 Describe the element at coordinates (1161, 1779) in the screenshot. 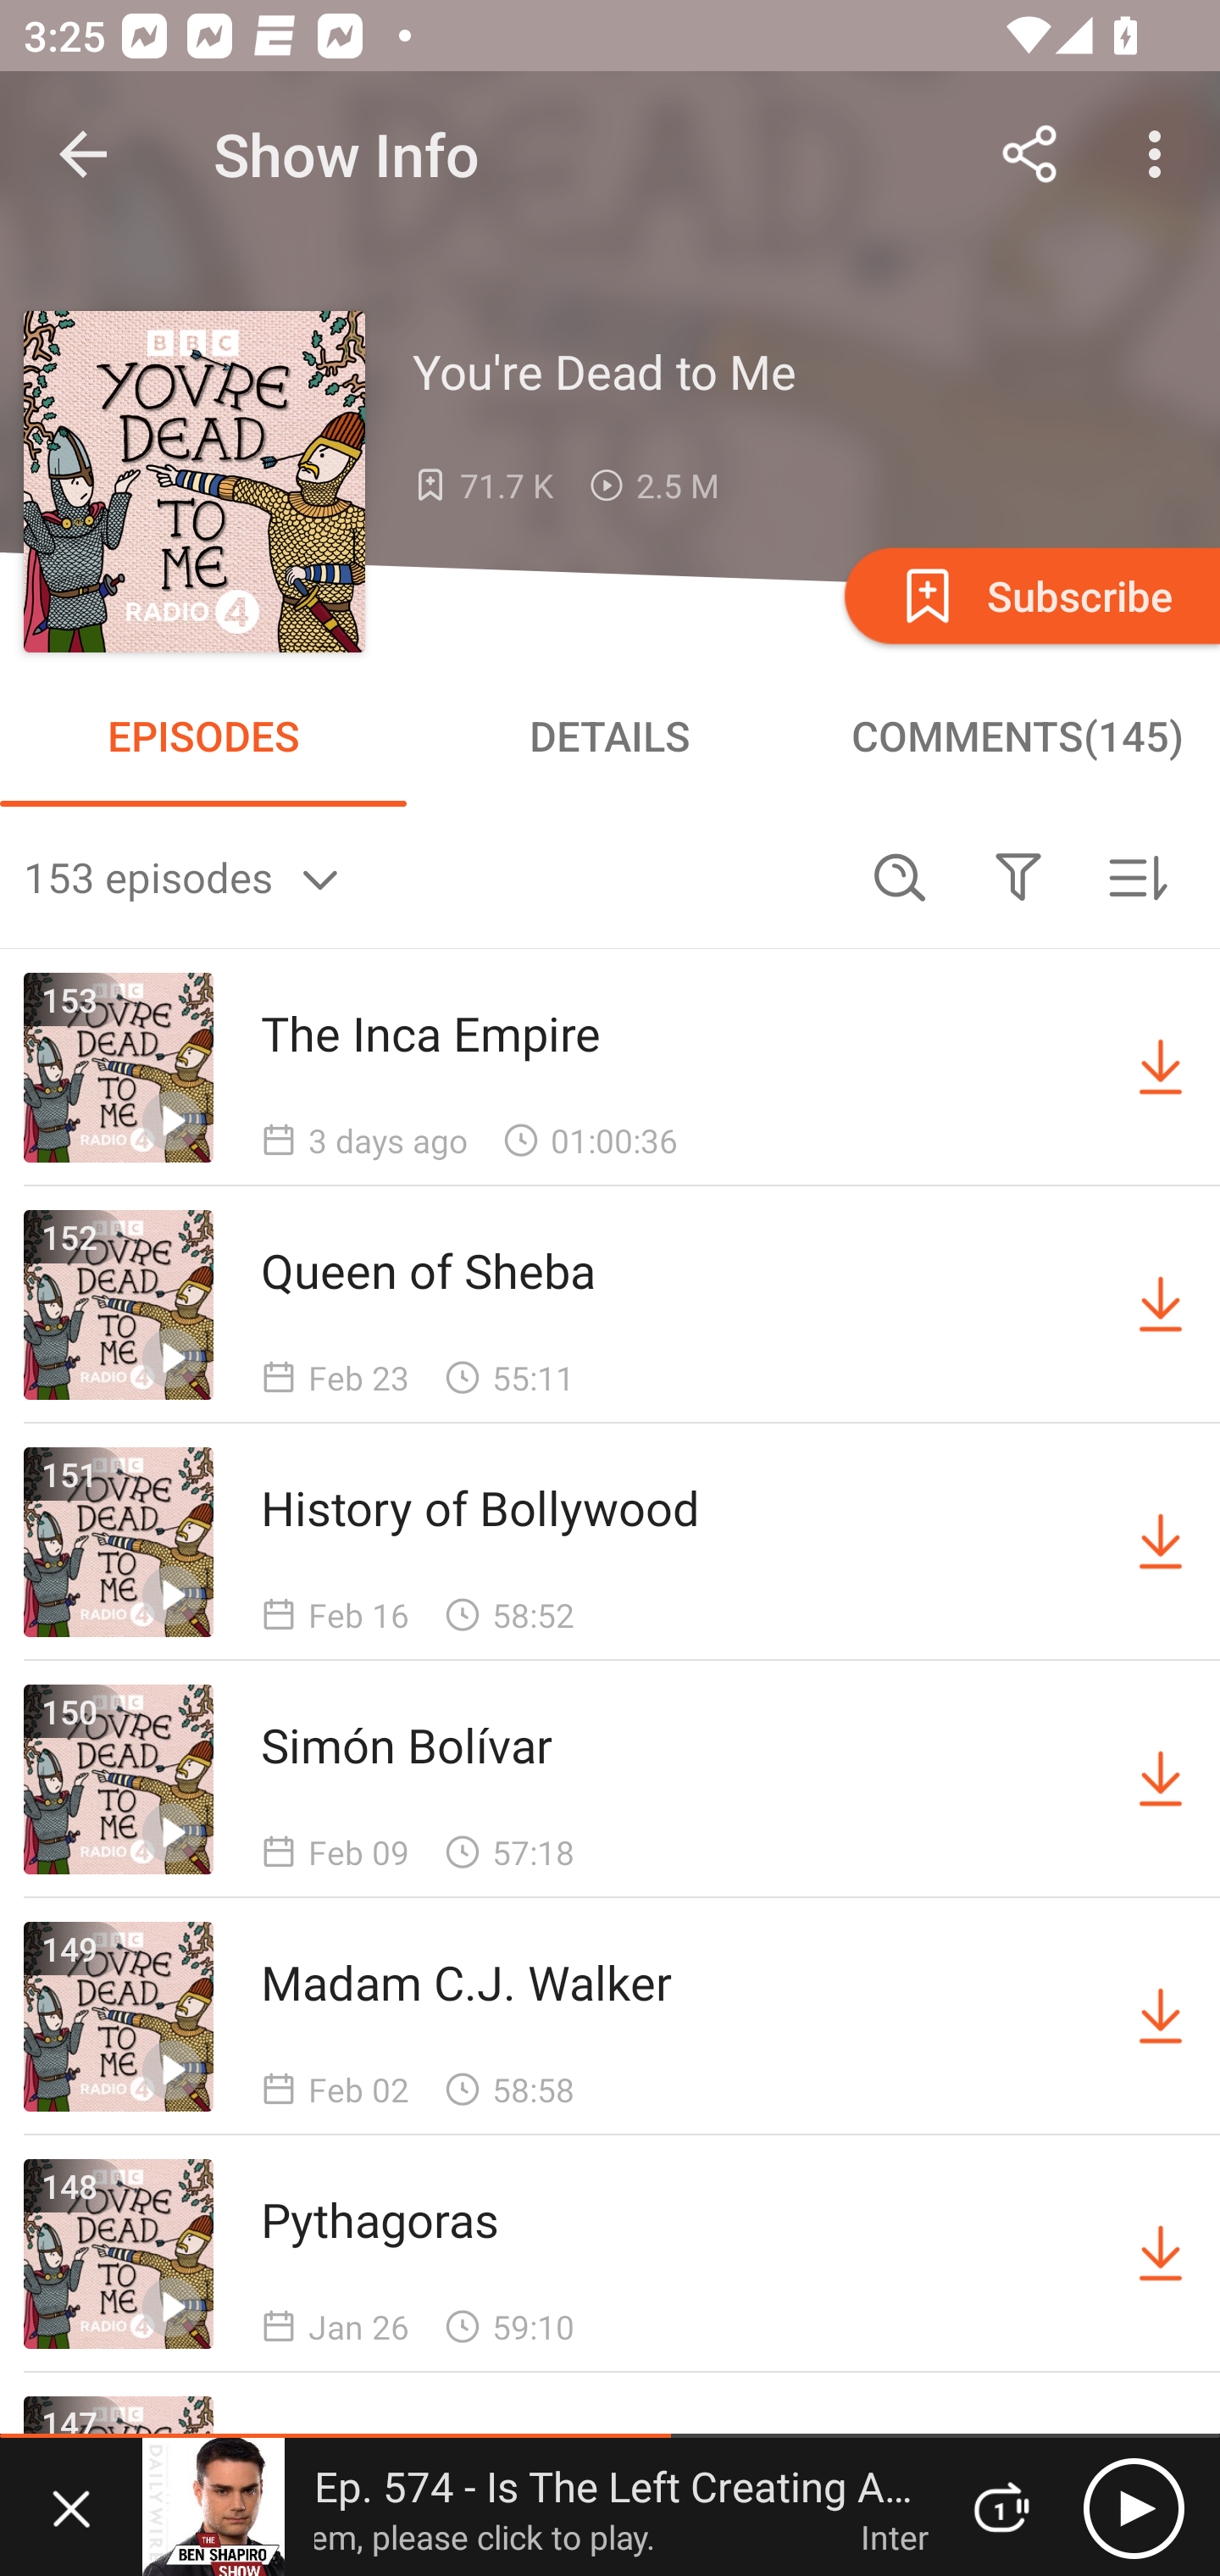

I see `Download` at that location.